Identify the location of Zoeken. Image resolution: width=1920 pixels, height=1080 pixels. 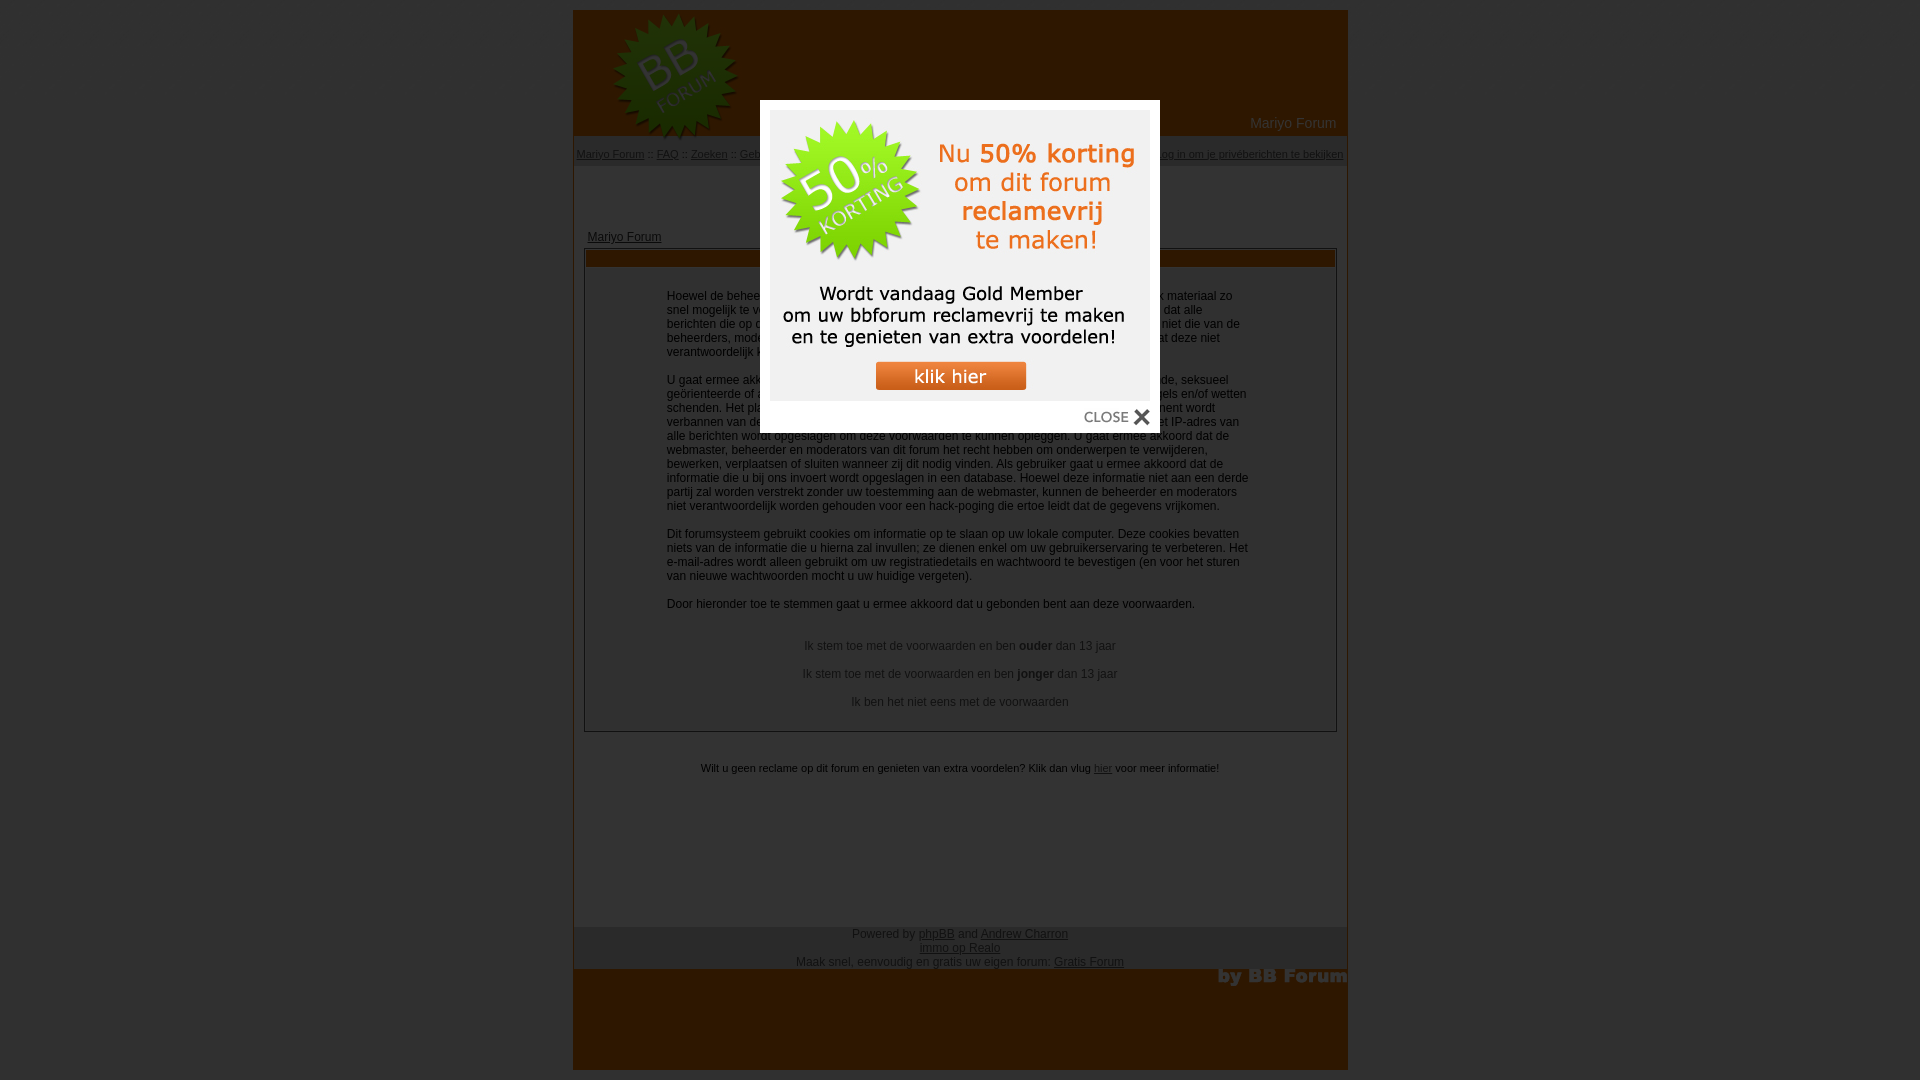
(710, 154).